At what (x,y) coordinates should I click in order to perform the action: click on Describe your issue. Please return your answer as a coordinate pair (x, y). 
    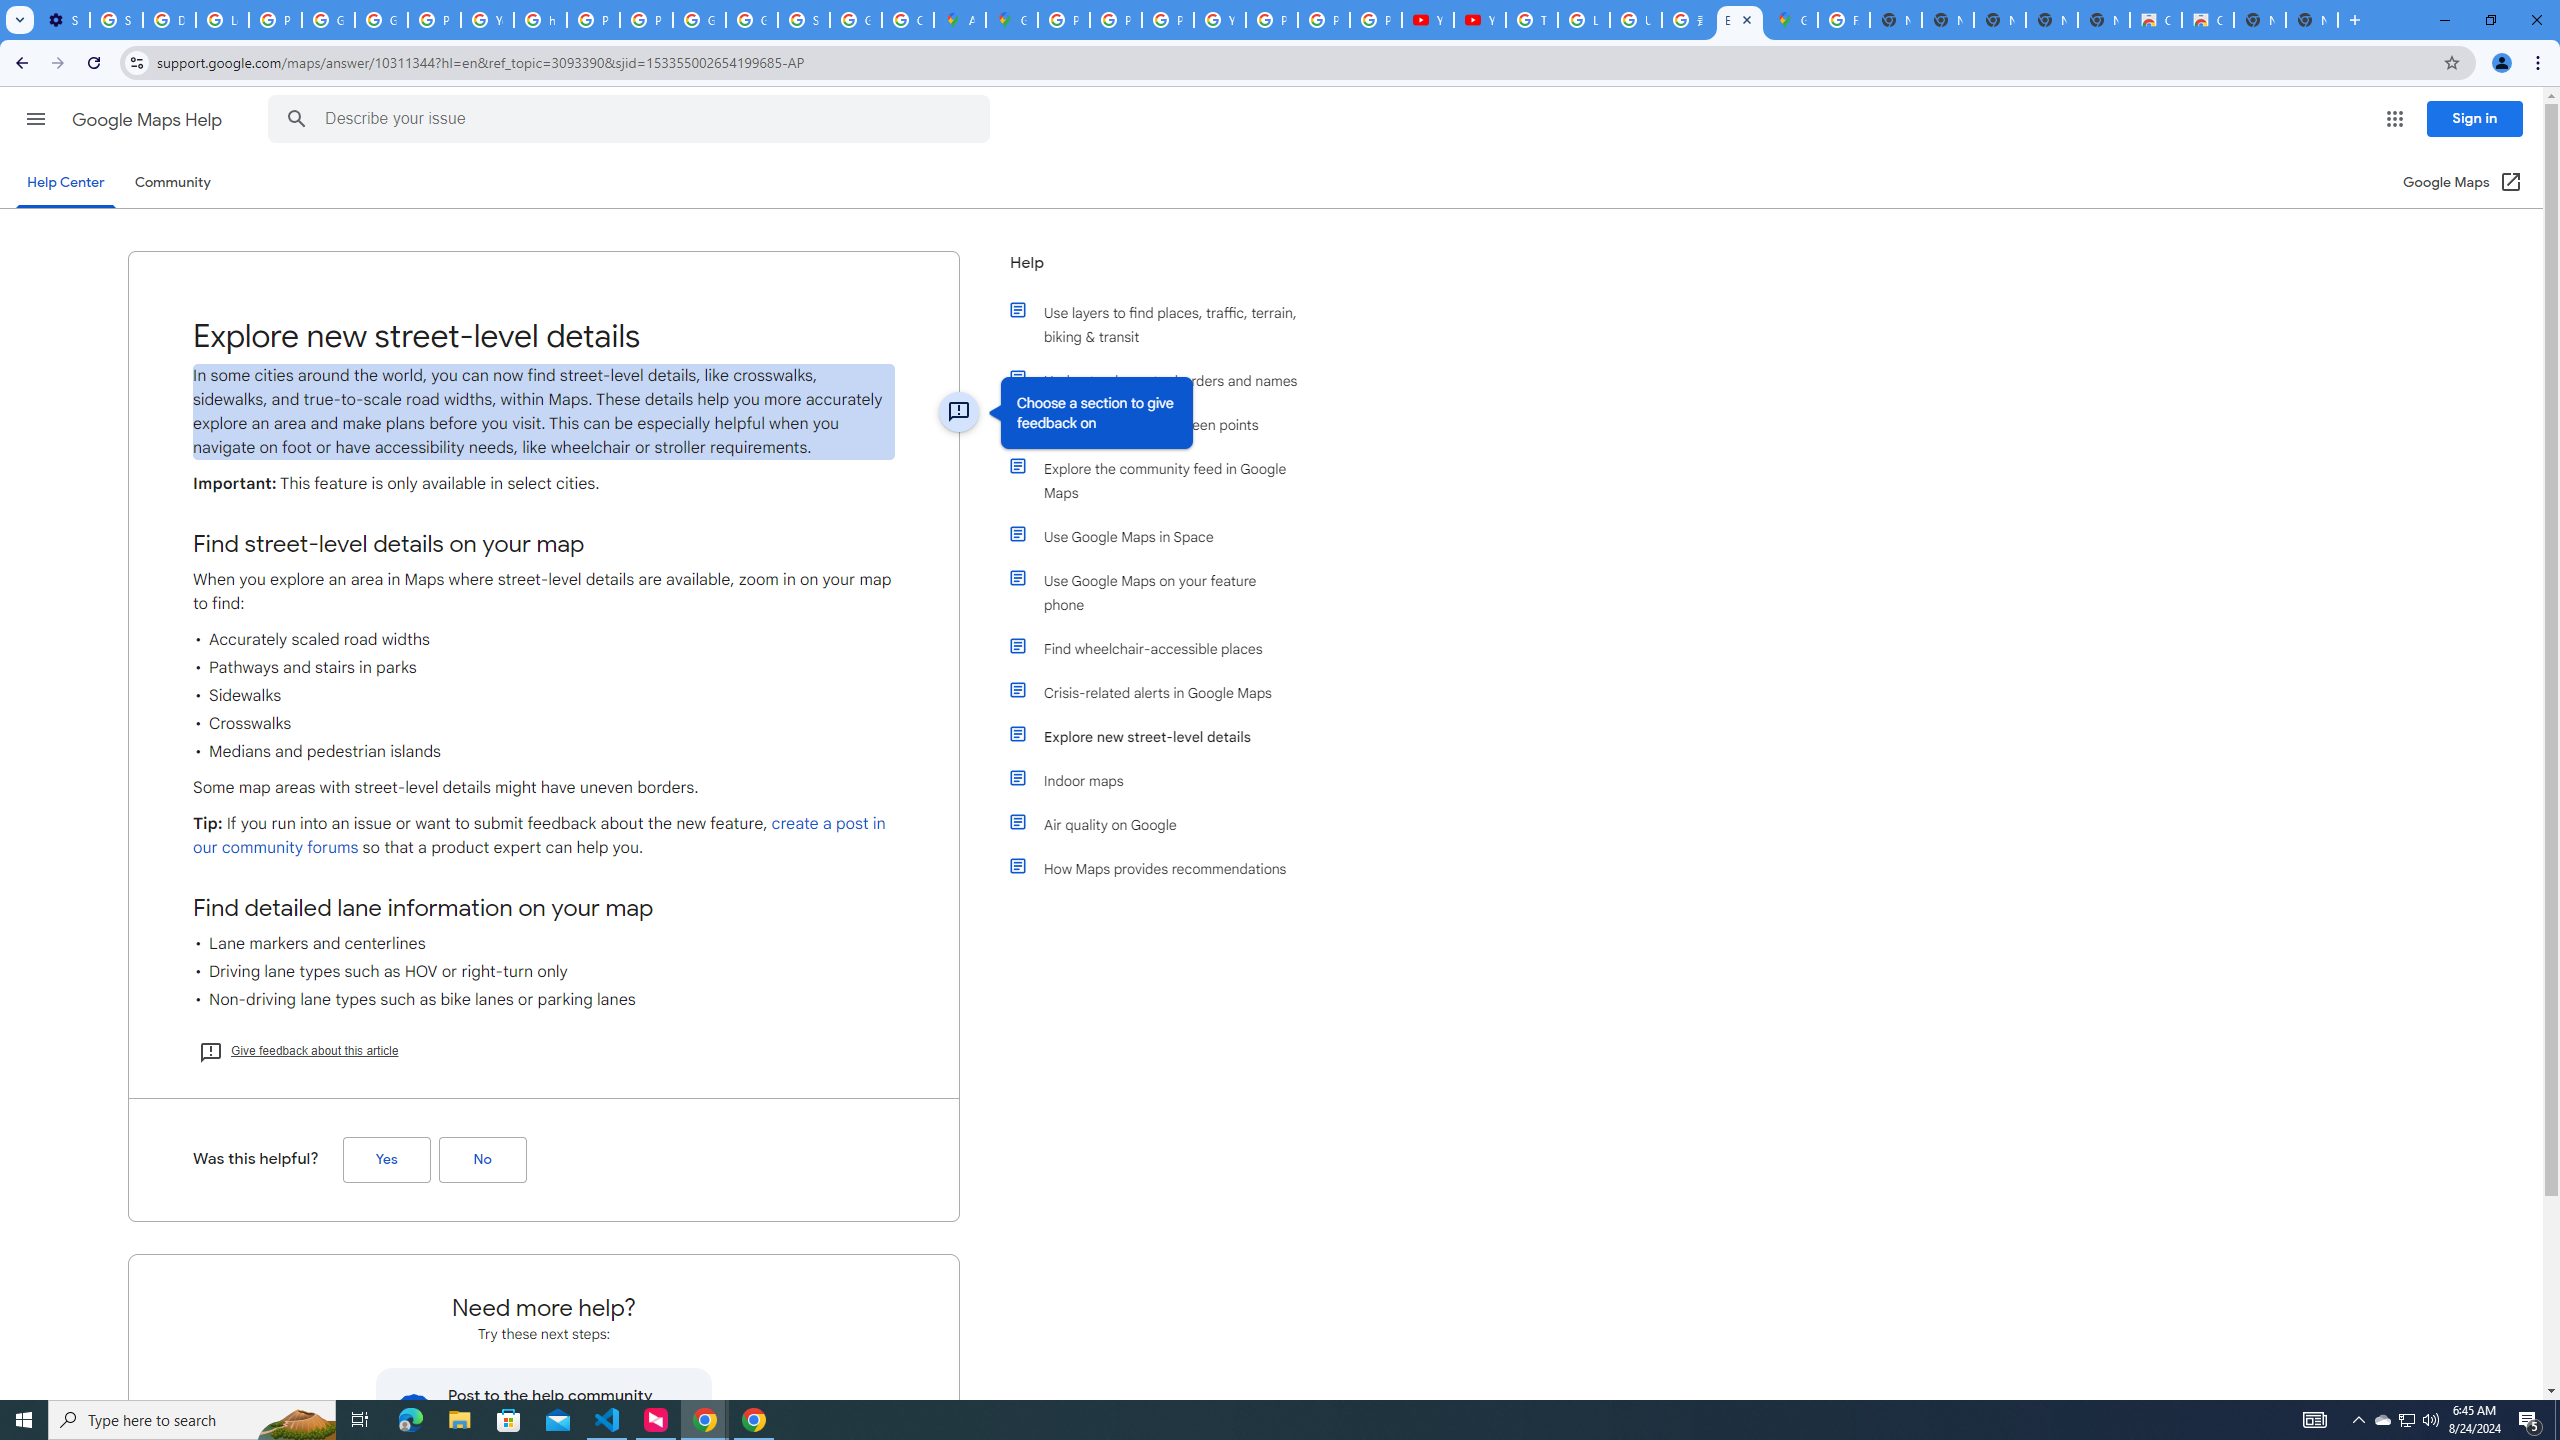
    Looking at the image, I should click on (634, 119).